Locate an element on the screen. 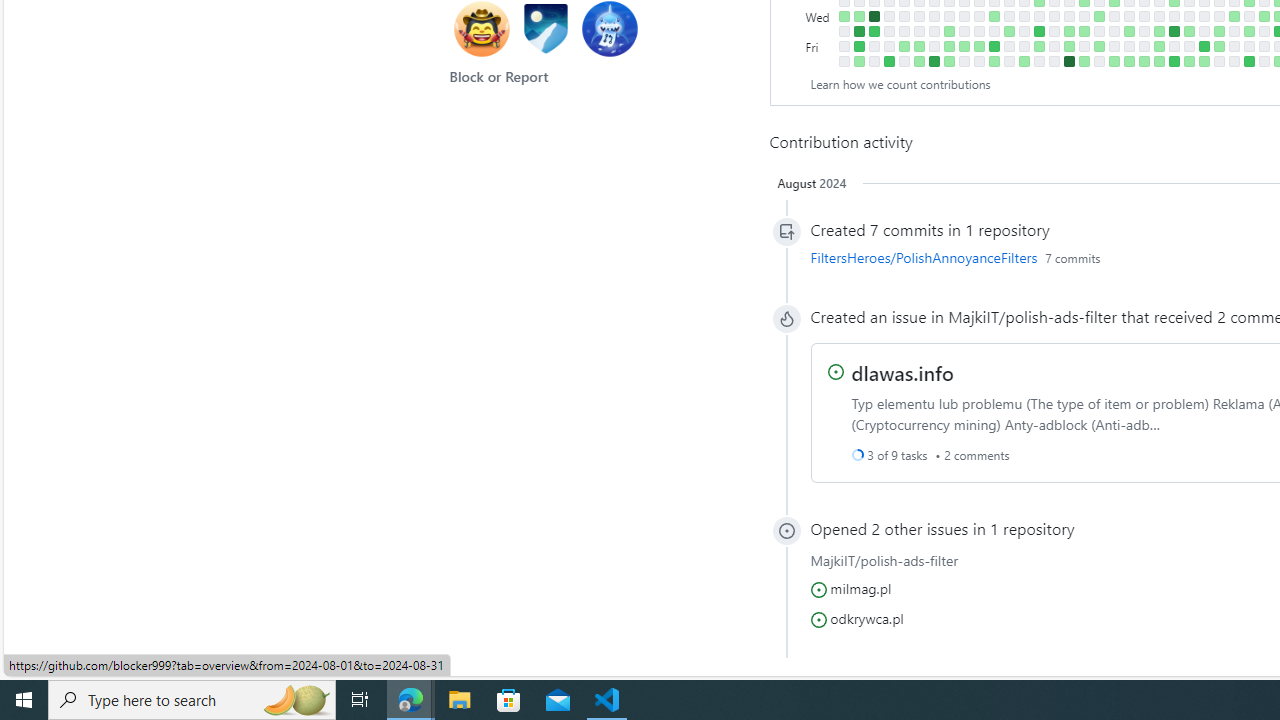  No contributions on February 28th. is located at coordinates (964, 16).